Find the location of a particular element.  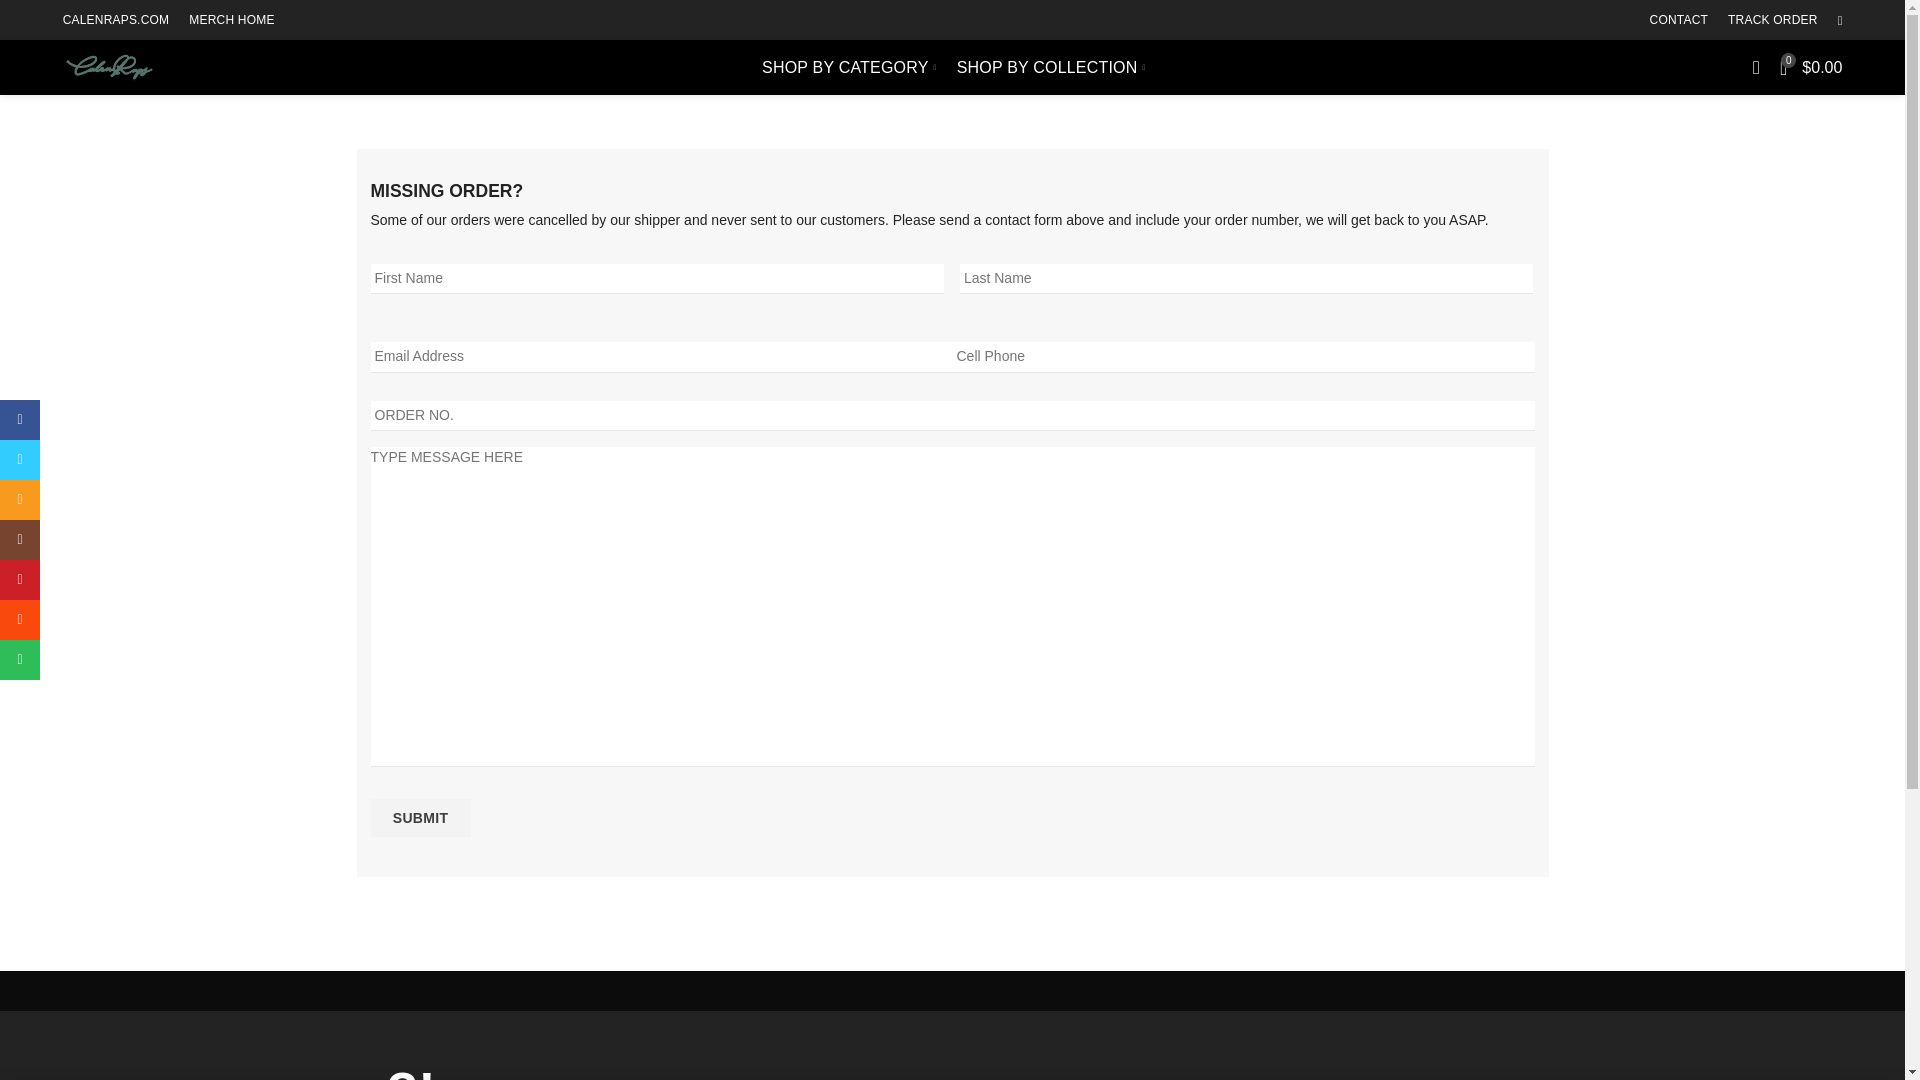

CALENRAPS.COM is located at coordinates (116, 20).